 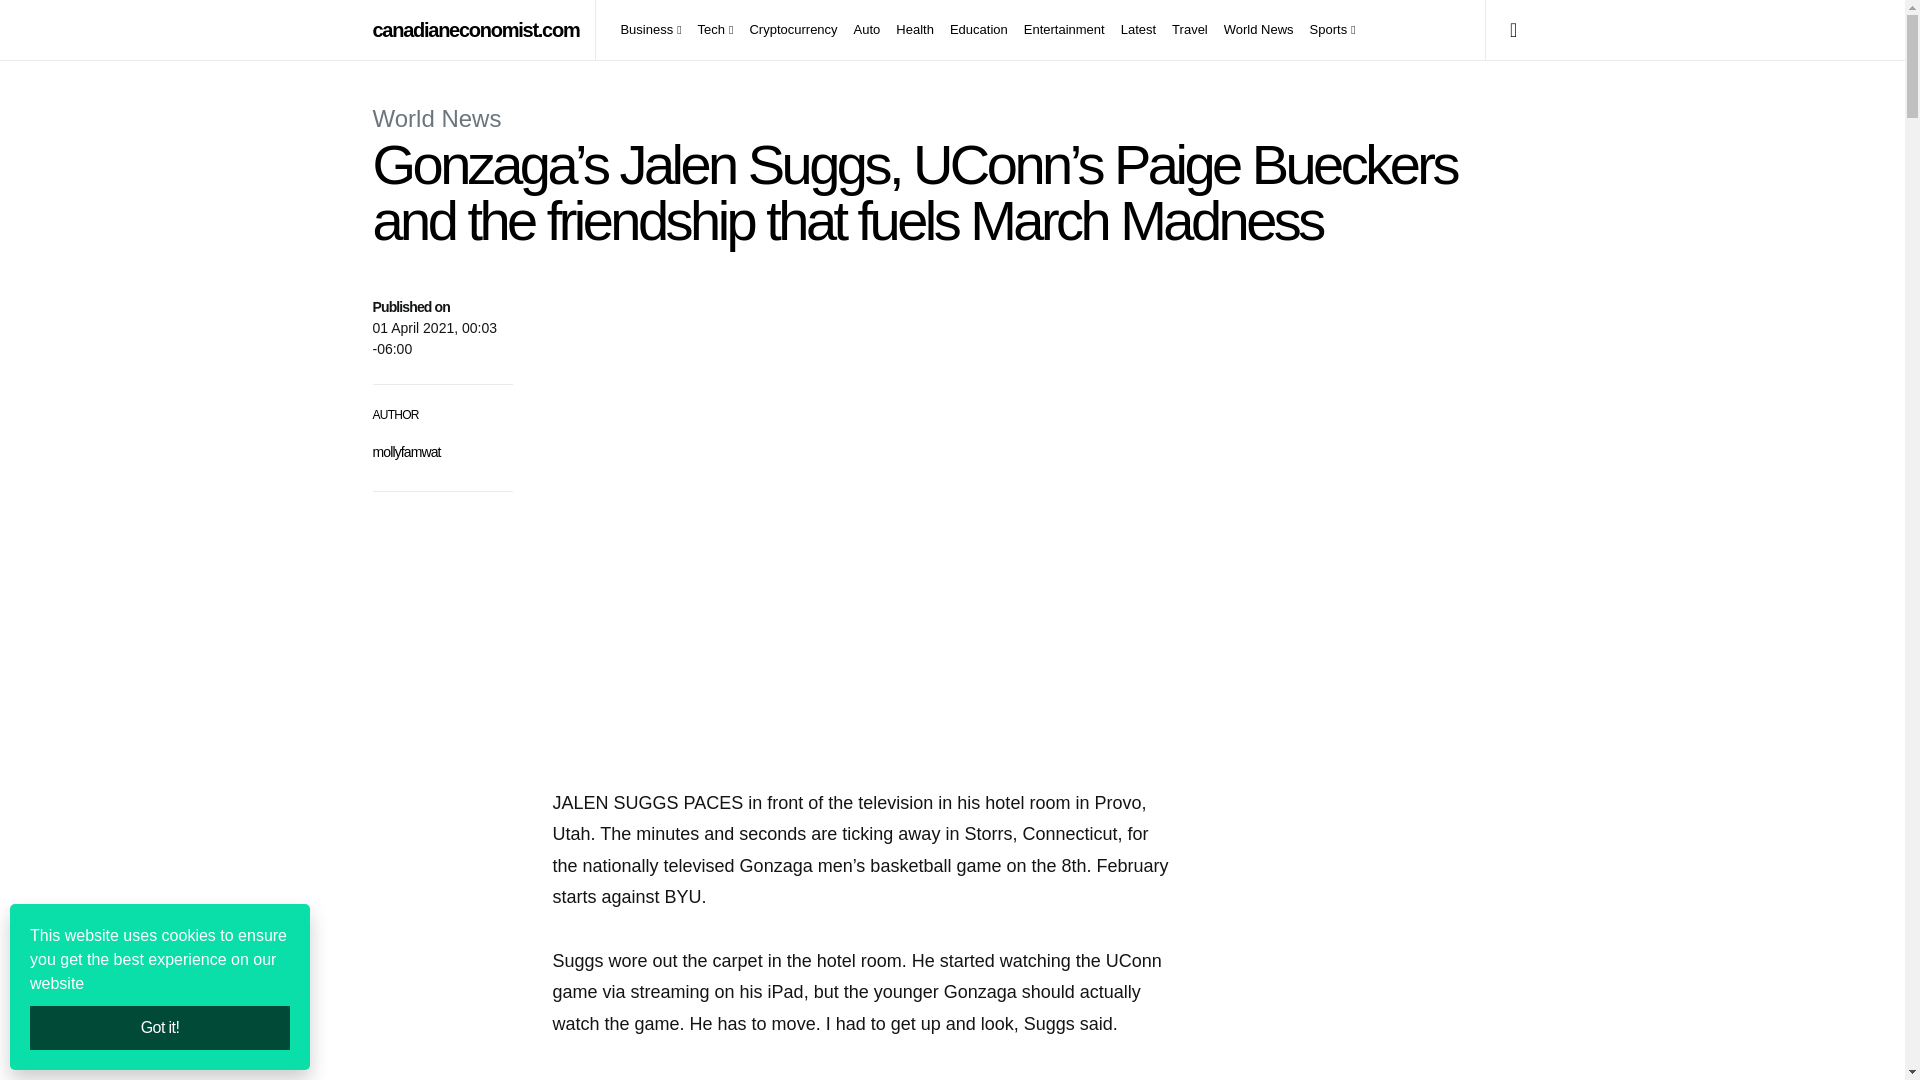 What do you see at coordinates (792, 30) in the screenshot?
I see `Cryptocurrency` at bounding box center [792, 30].